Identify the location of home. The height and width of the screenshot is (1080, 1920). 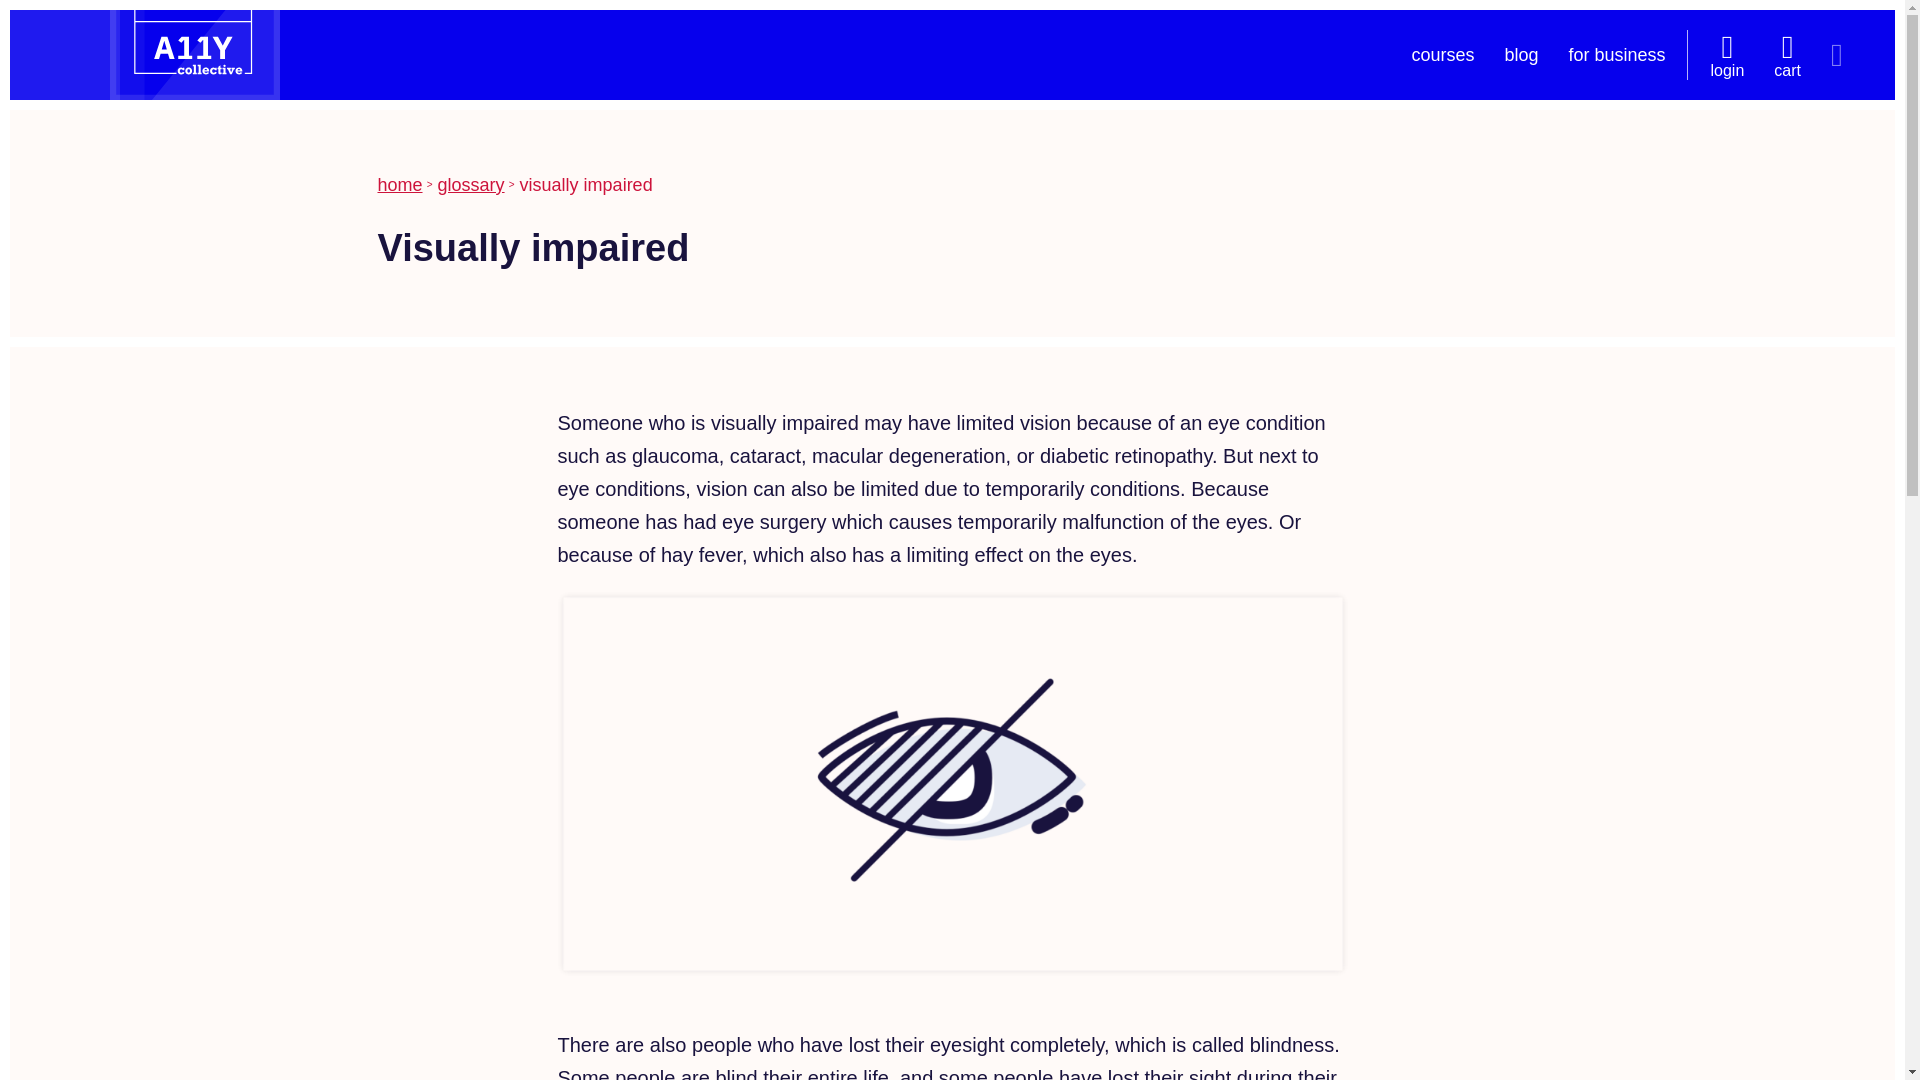
(400, 184).